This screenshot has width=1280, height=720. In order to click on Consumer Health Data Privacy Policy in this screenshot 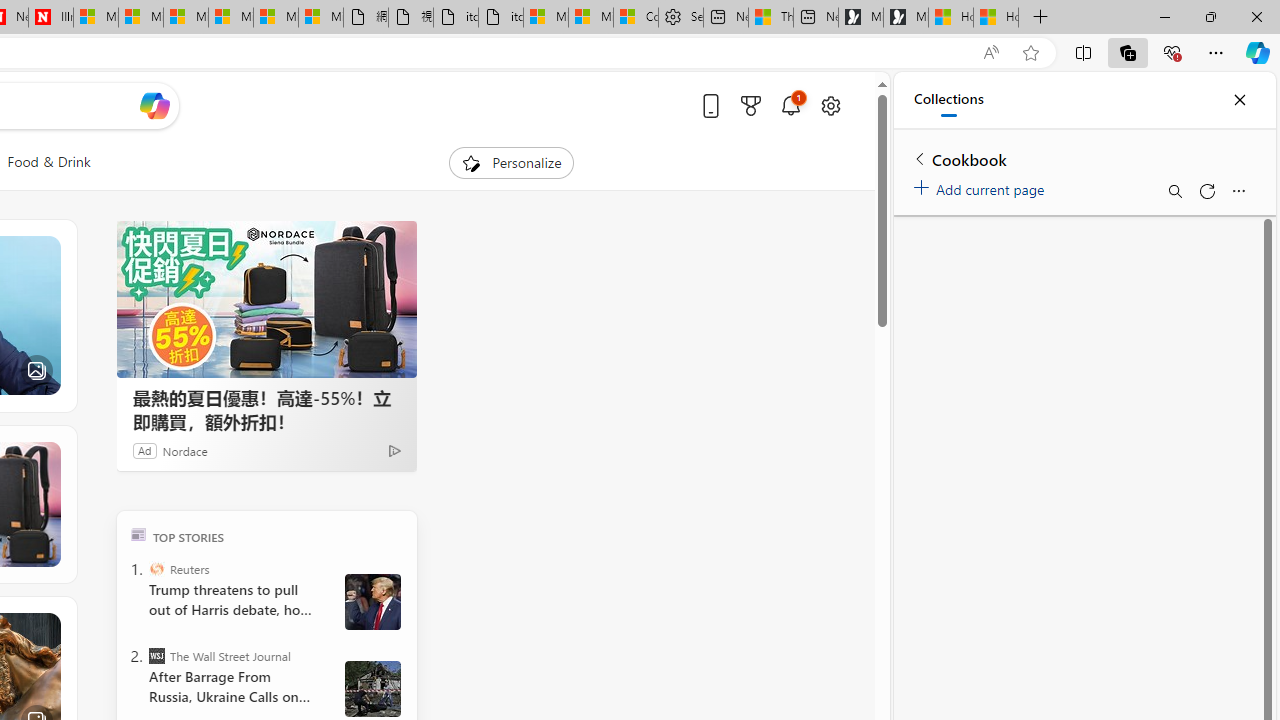, I will do `click(636, 18)`.